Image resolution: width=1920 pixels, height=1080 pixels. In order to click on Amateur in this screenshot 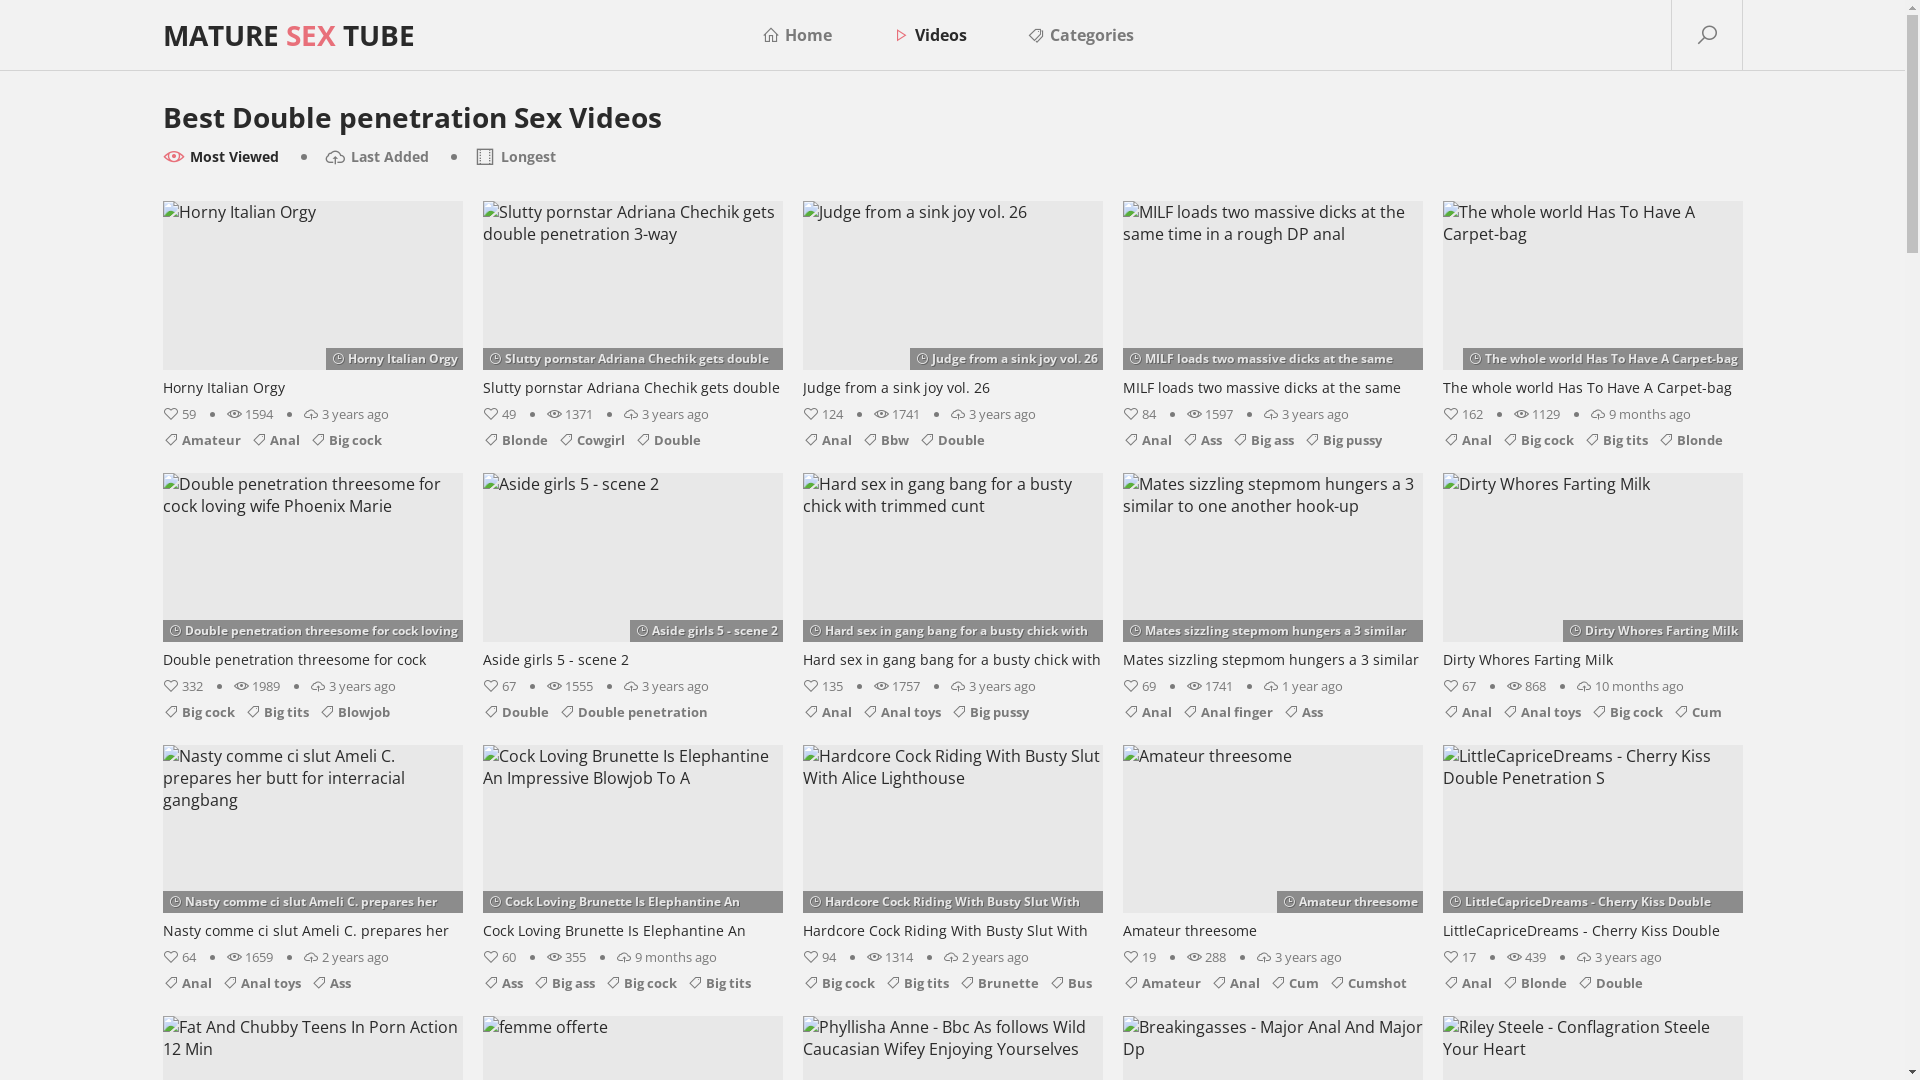, I will do `click(201, 440)`.